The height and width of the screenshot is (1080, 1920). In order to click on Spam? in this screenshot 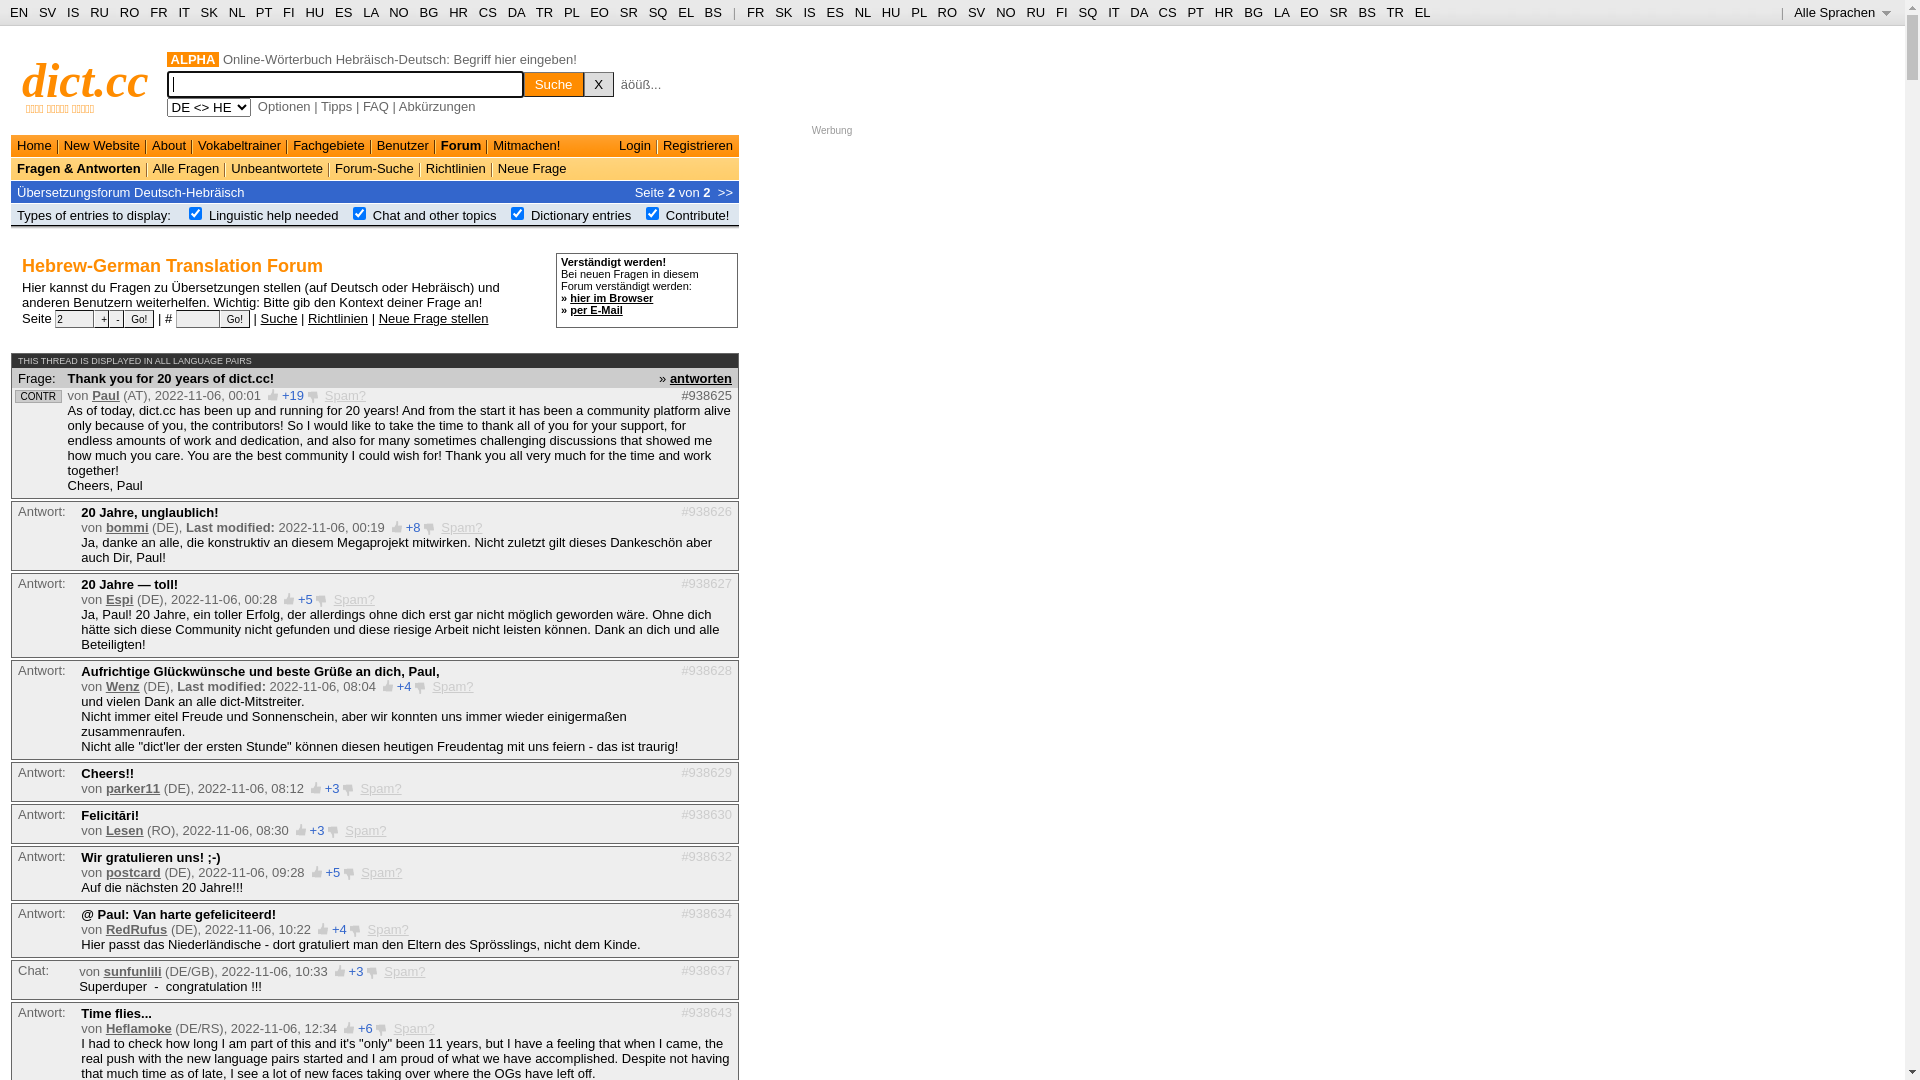, I will do `click(366, 830)`.